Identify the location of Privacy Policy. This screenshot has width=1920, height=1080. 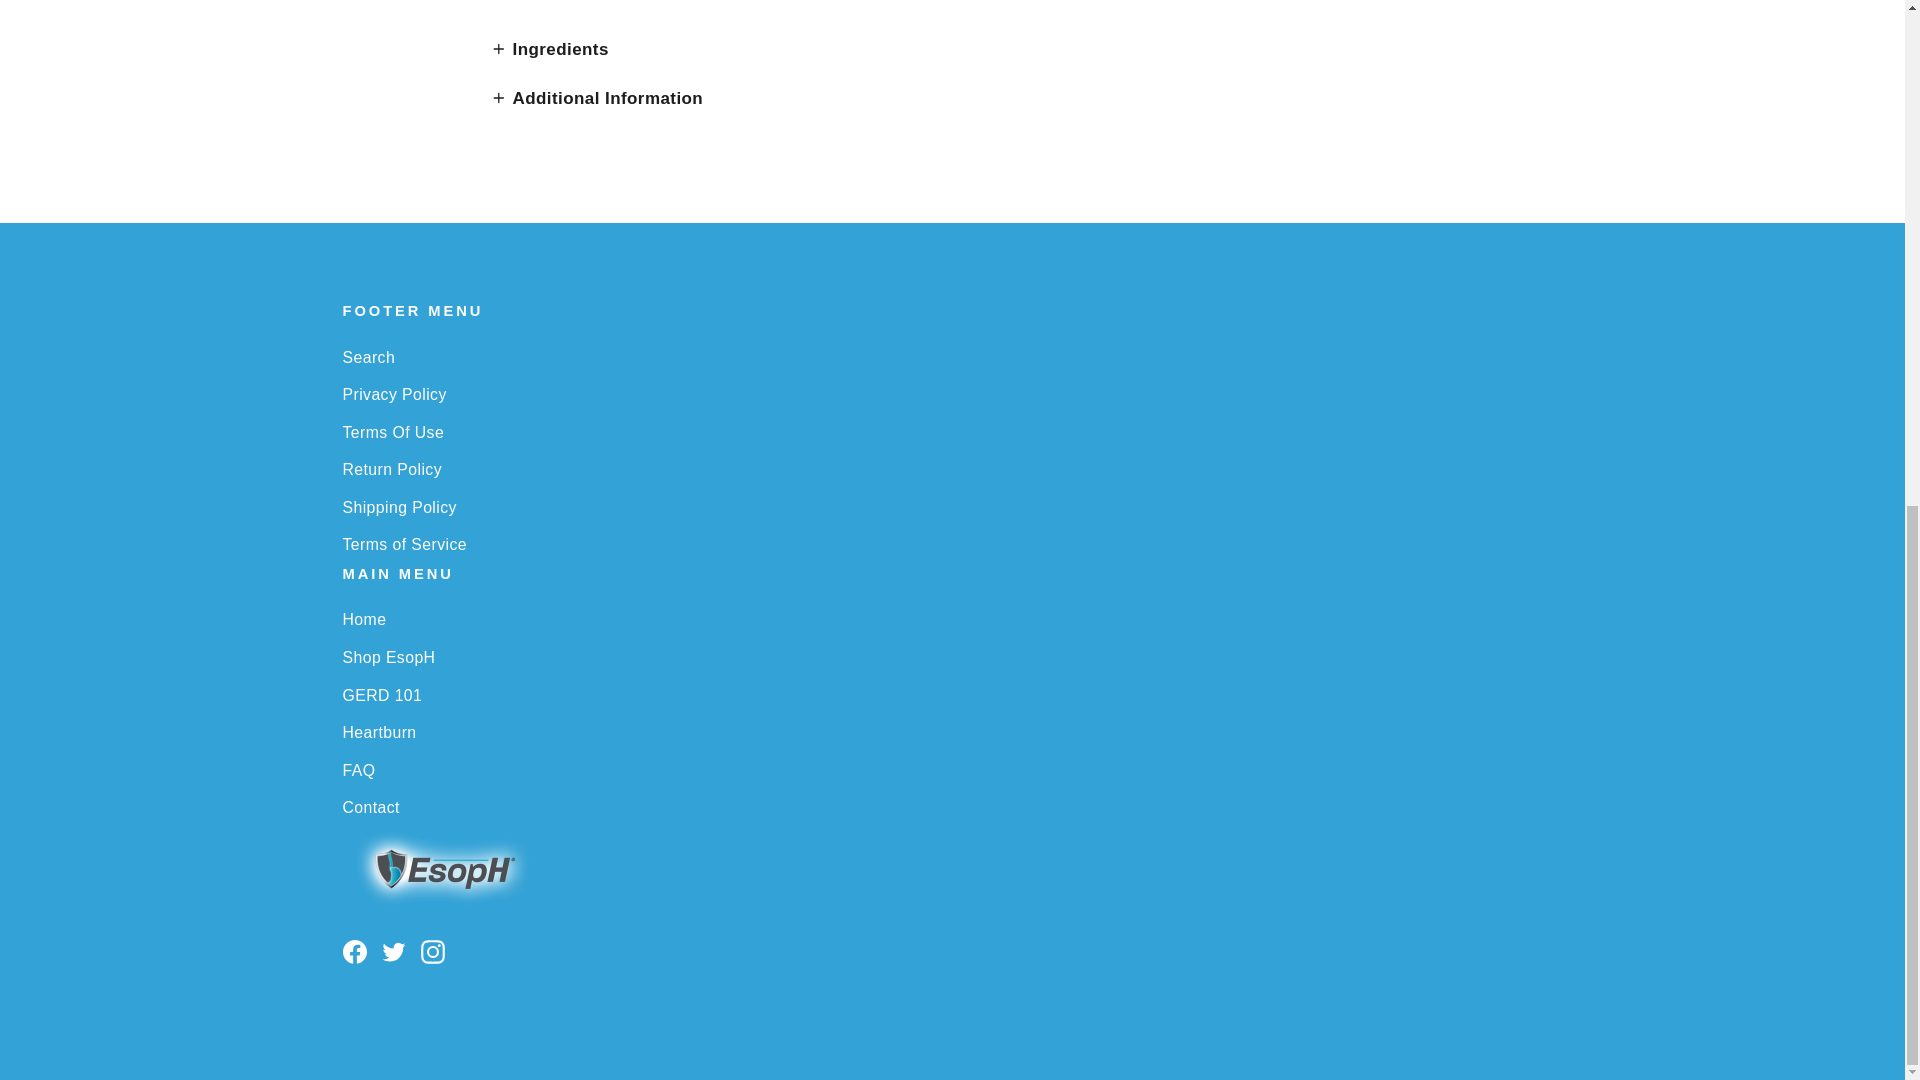
(952, 394).